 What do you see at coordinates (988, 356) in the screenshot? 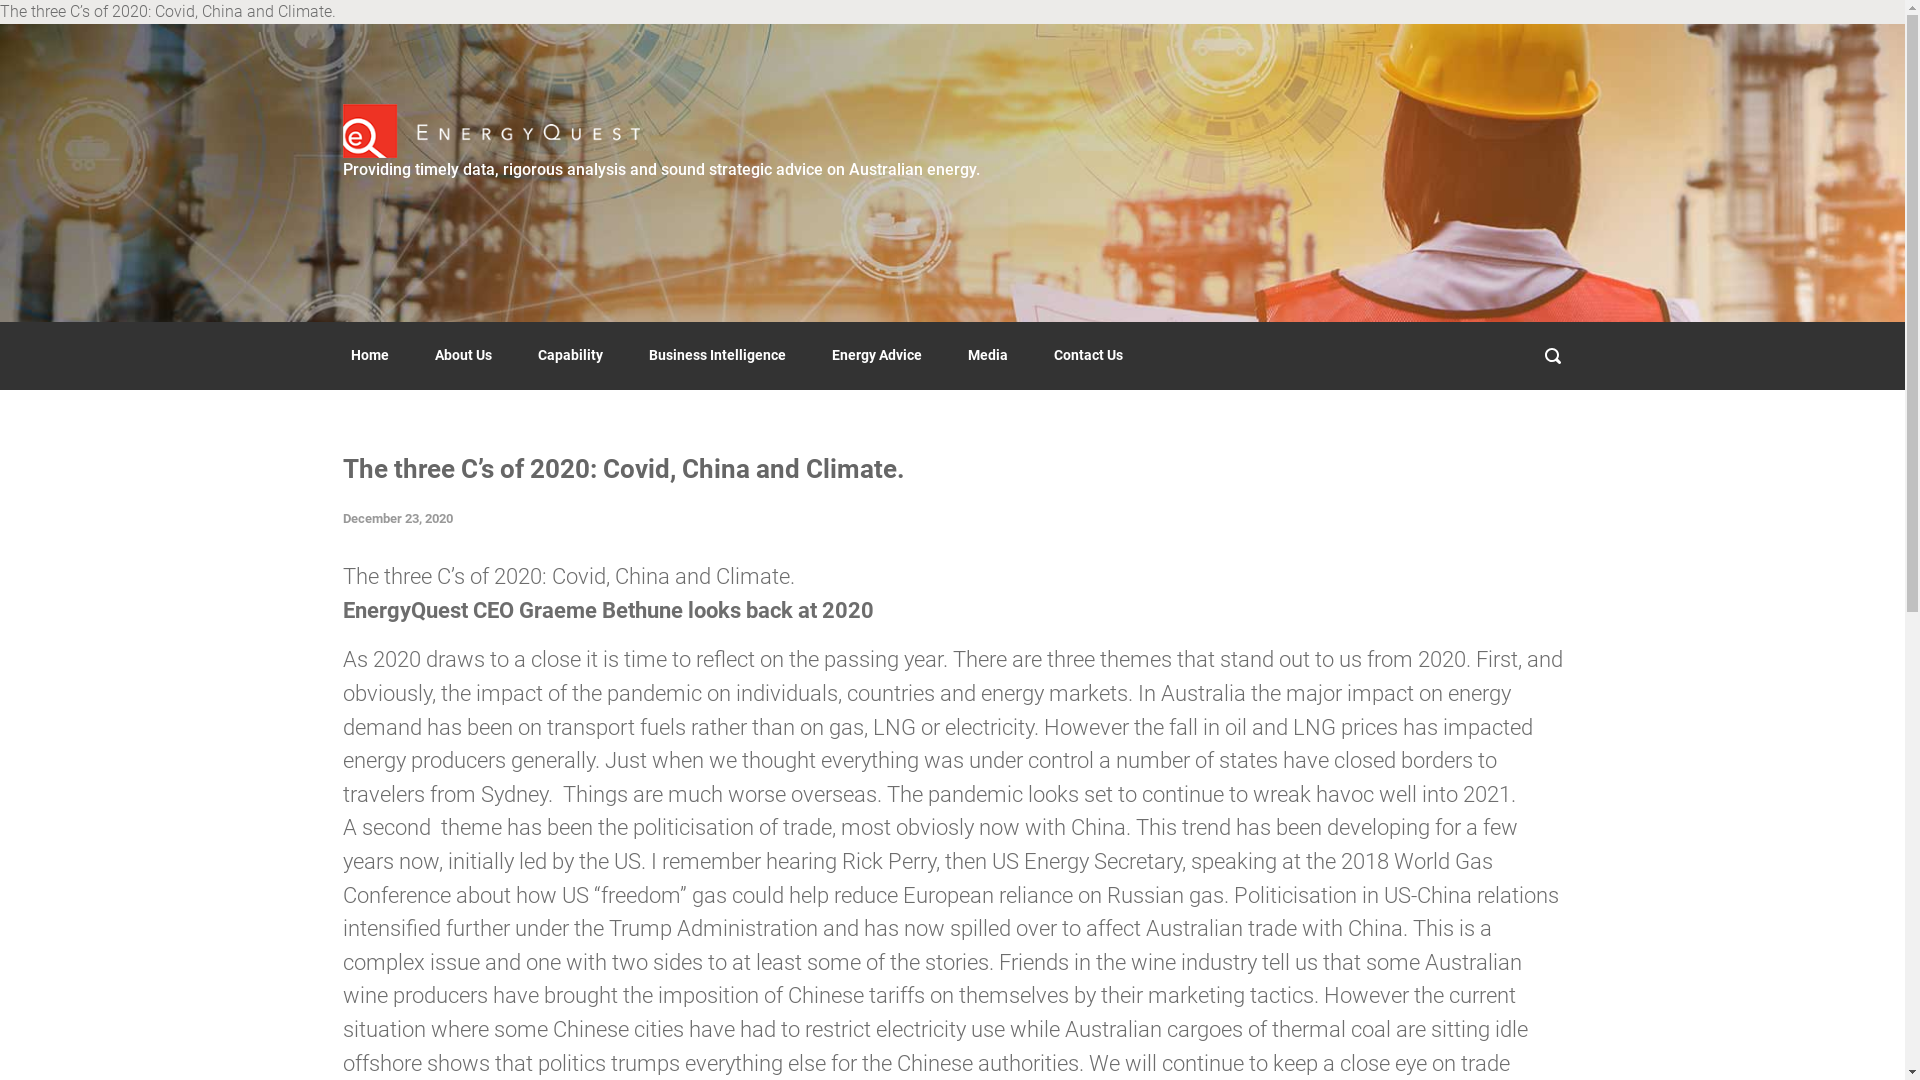
I see `Media` at bounding box center [988, 356].